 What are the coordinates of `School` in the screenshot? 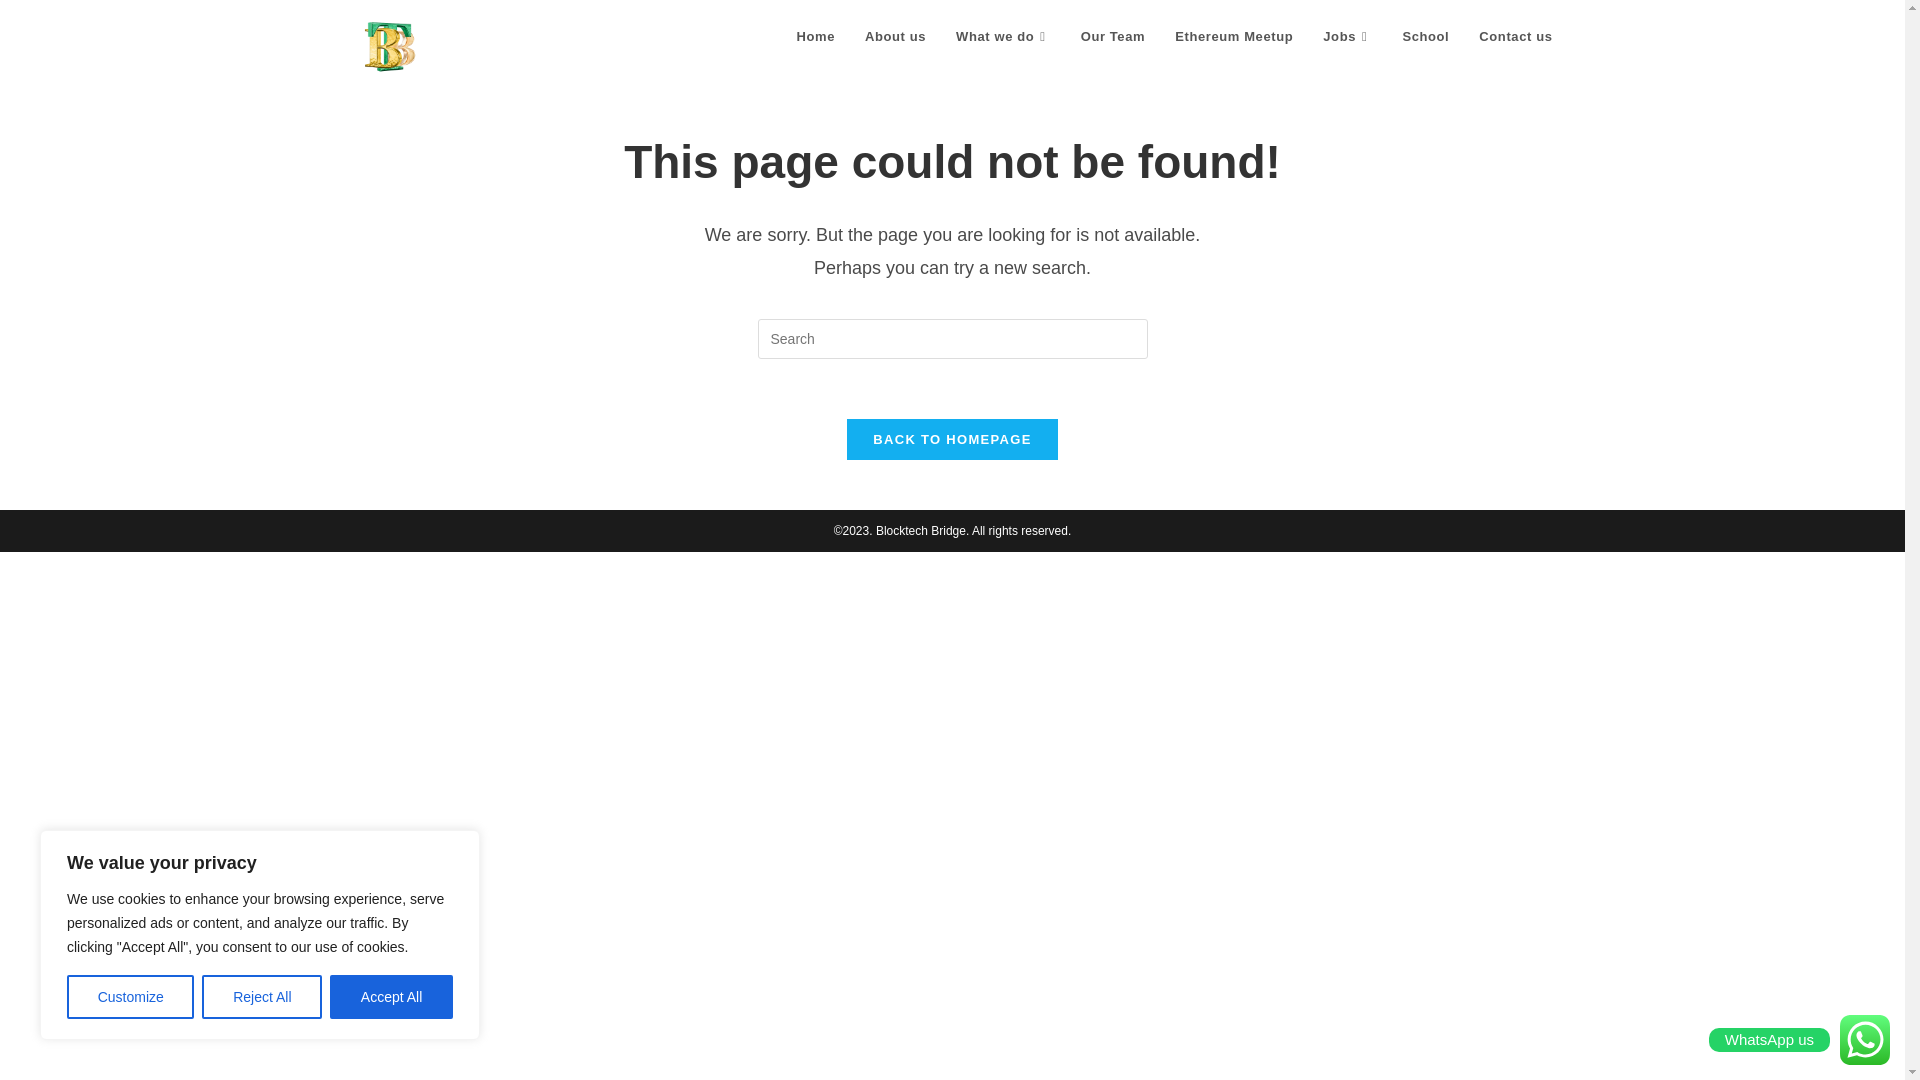 It's located at (1424, 37).